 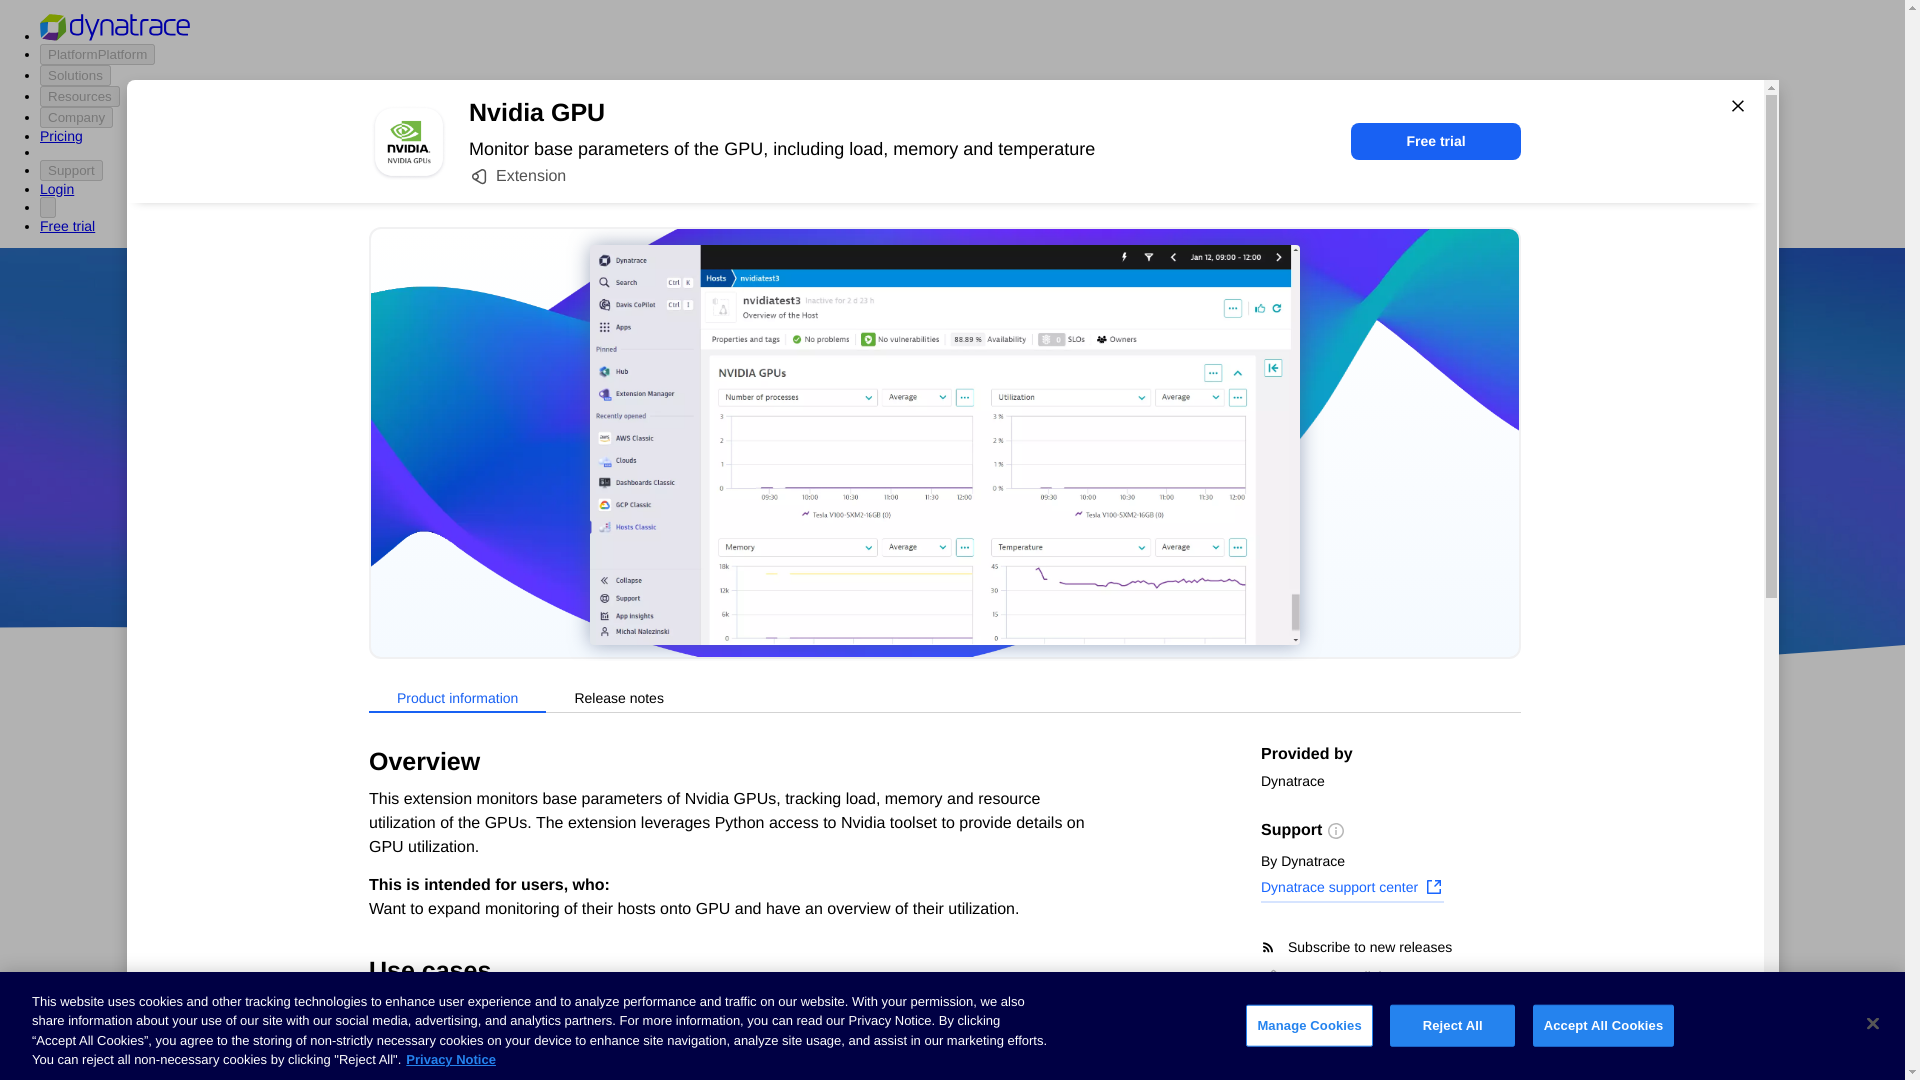 I want to click on  artificial-intelligence machine-learning, so click(x=800, y=1026).